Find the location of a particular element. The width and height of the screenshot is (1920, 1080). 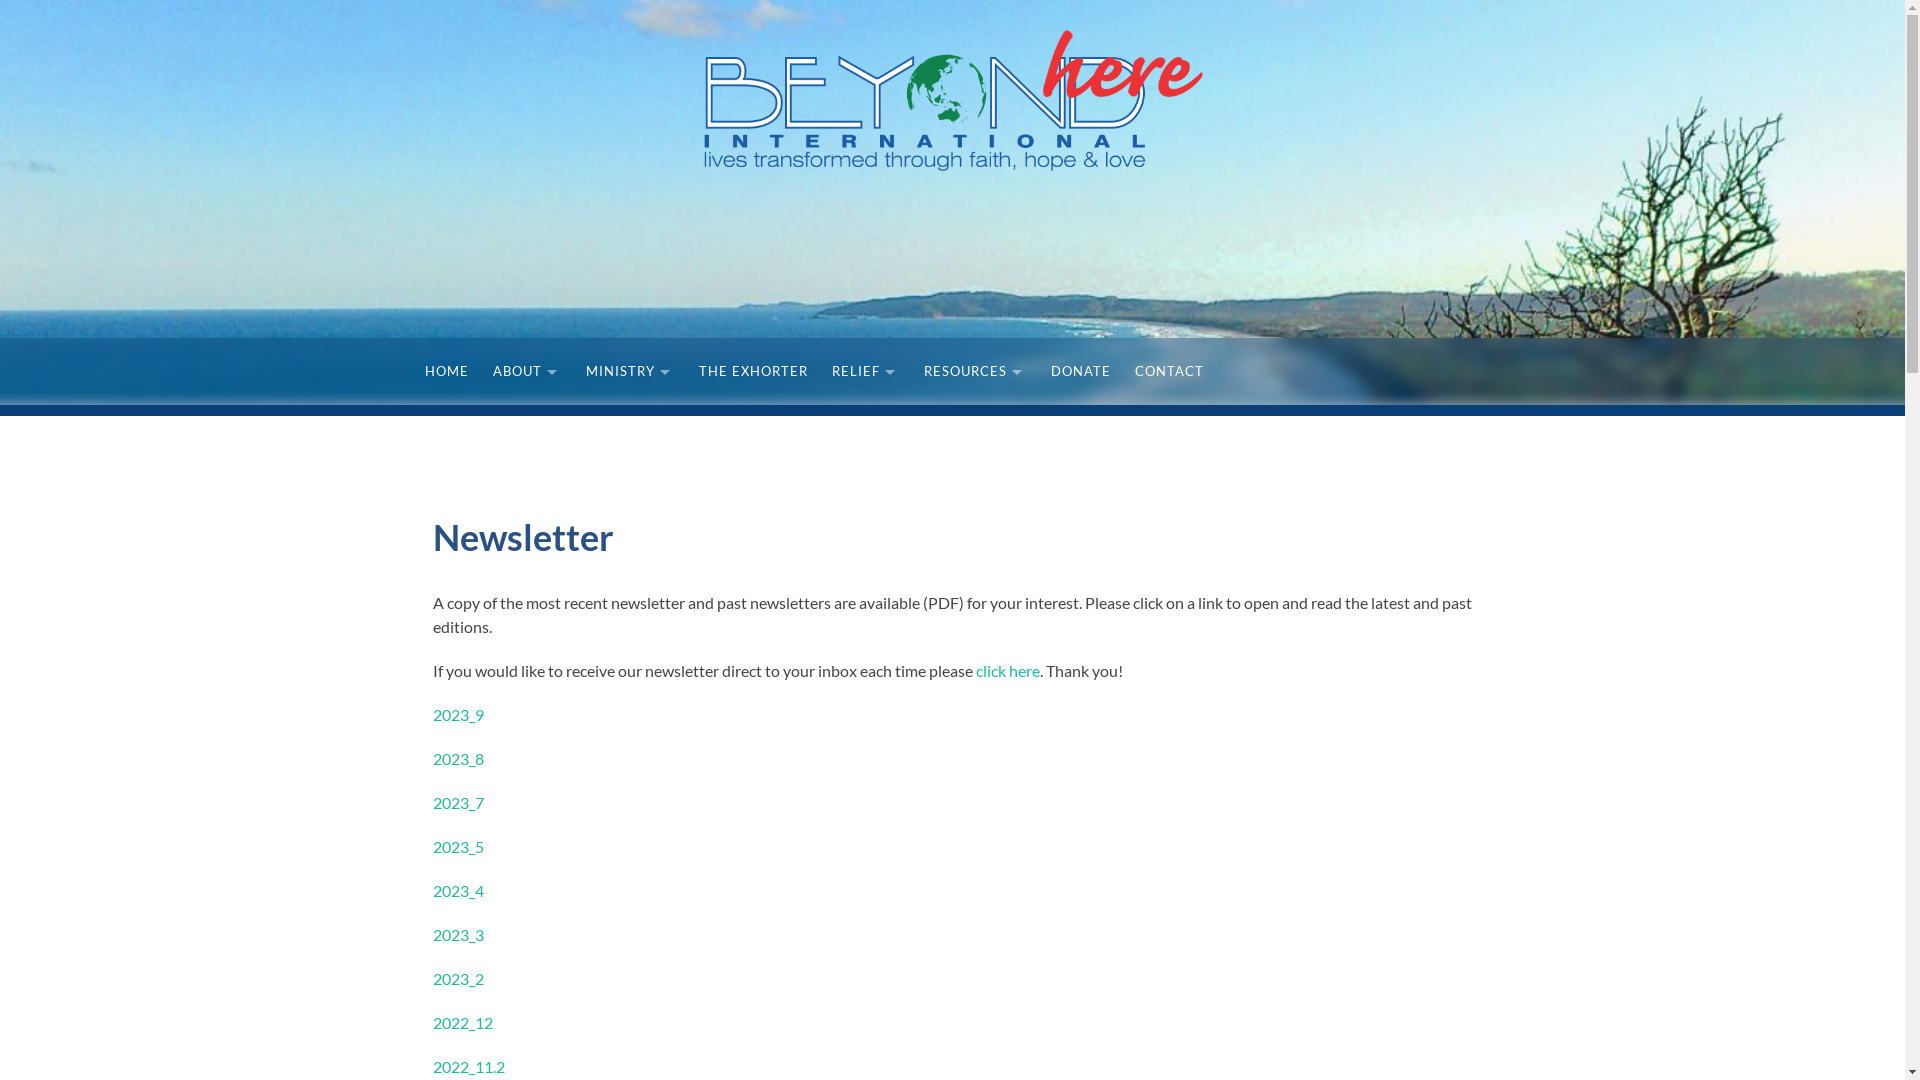

2022_12 is located at coordinates (462, 1022).